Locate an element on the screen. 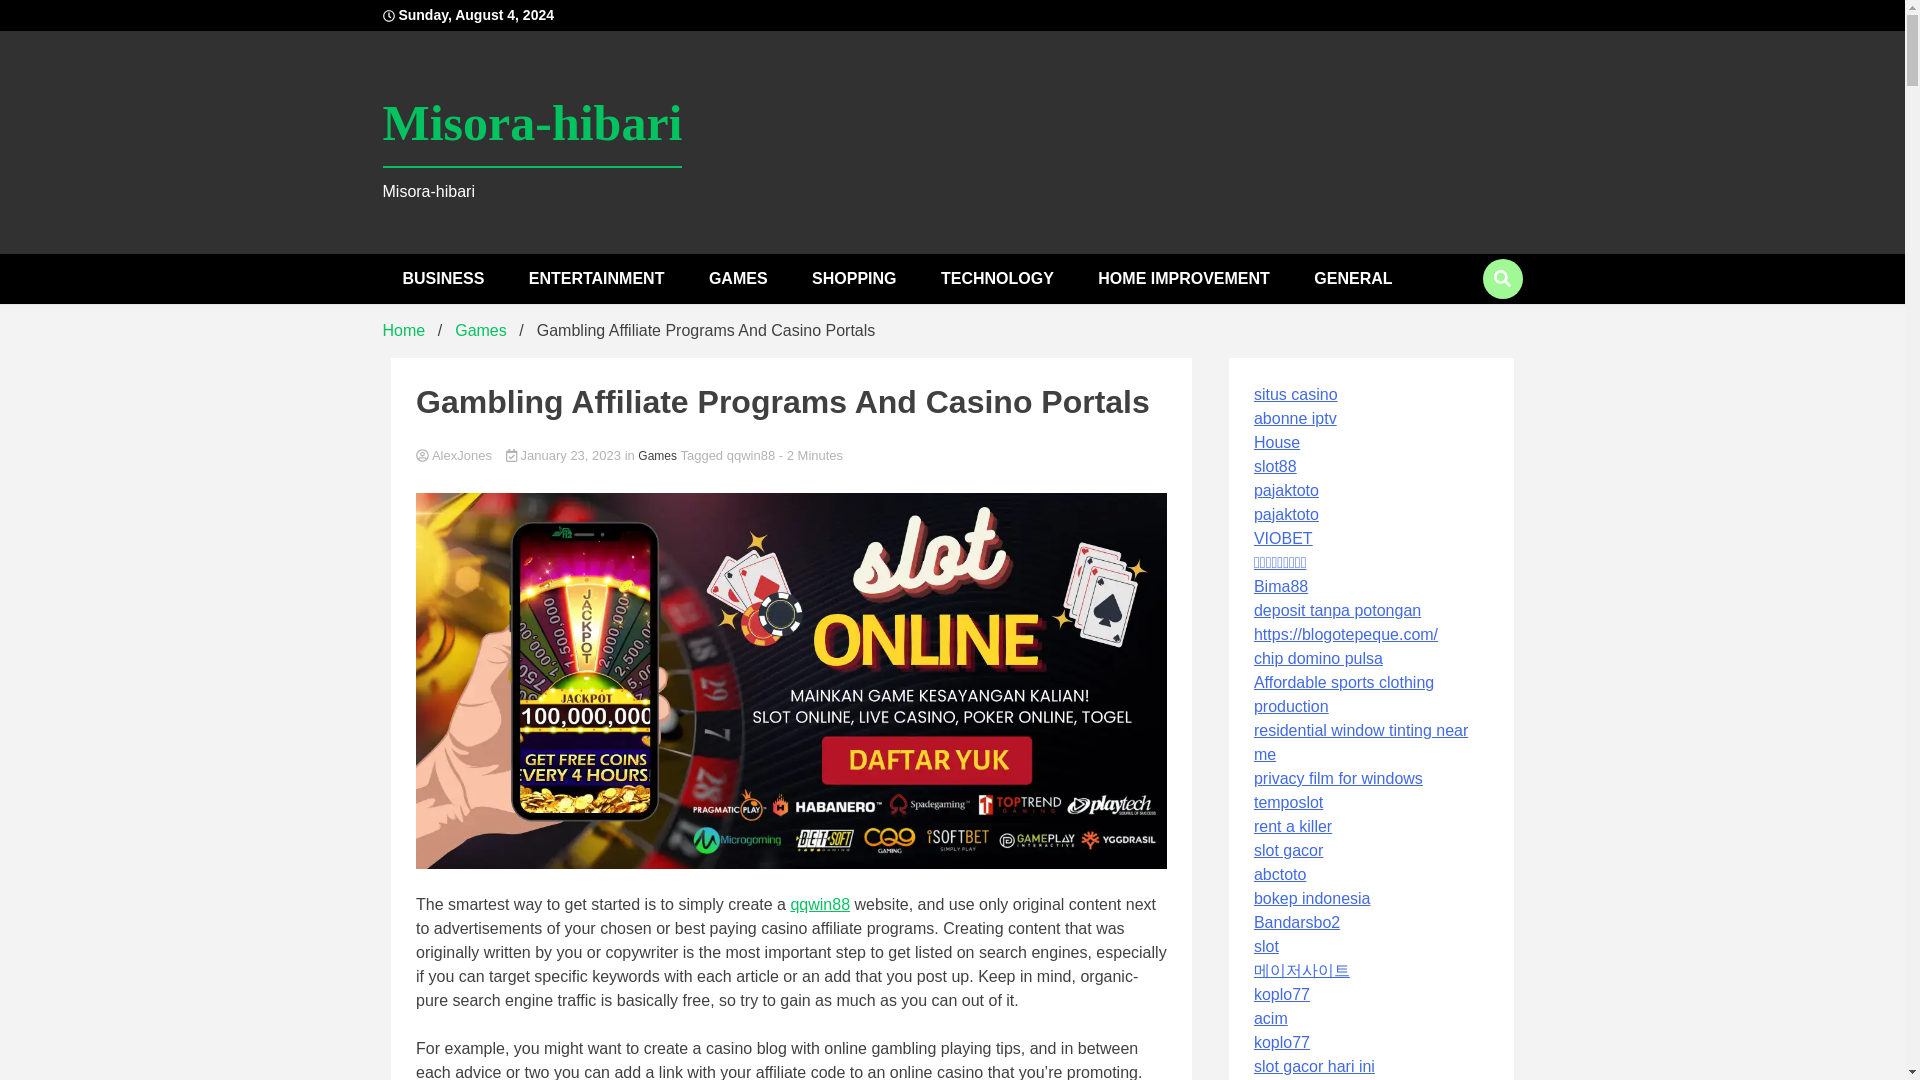  slot88 is located at coordinates (1275, 466).